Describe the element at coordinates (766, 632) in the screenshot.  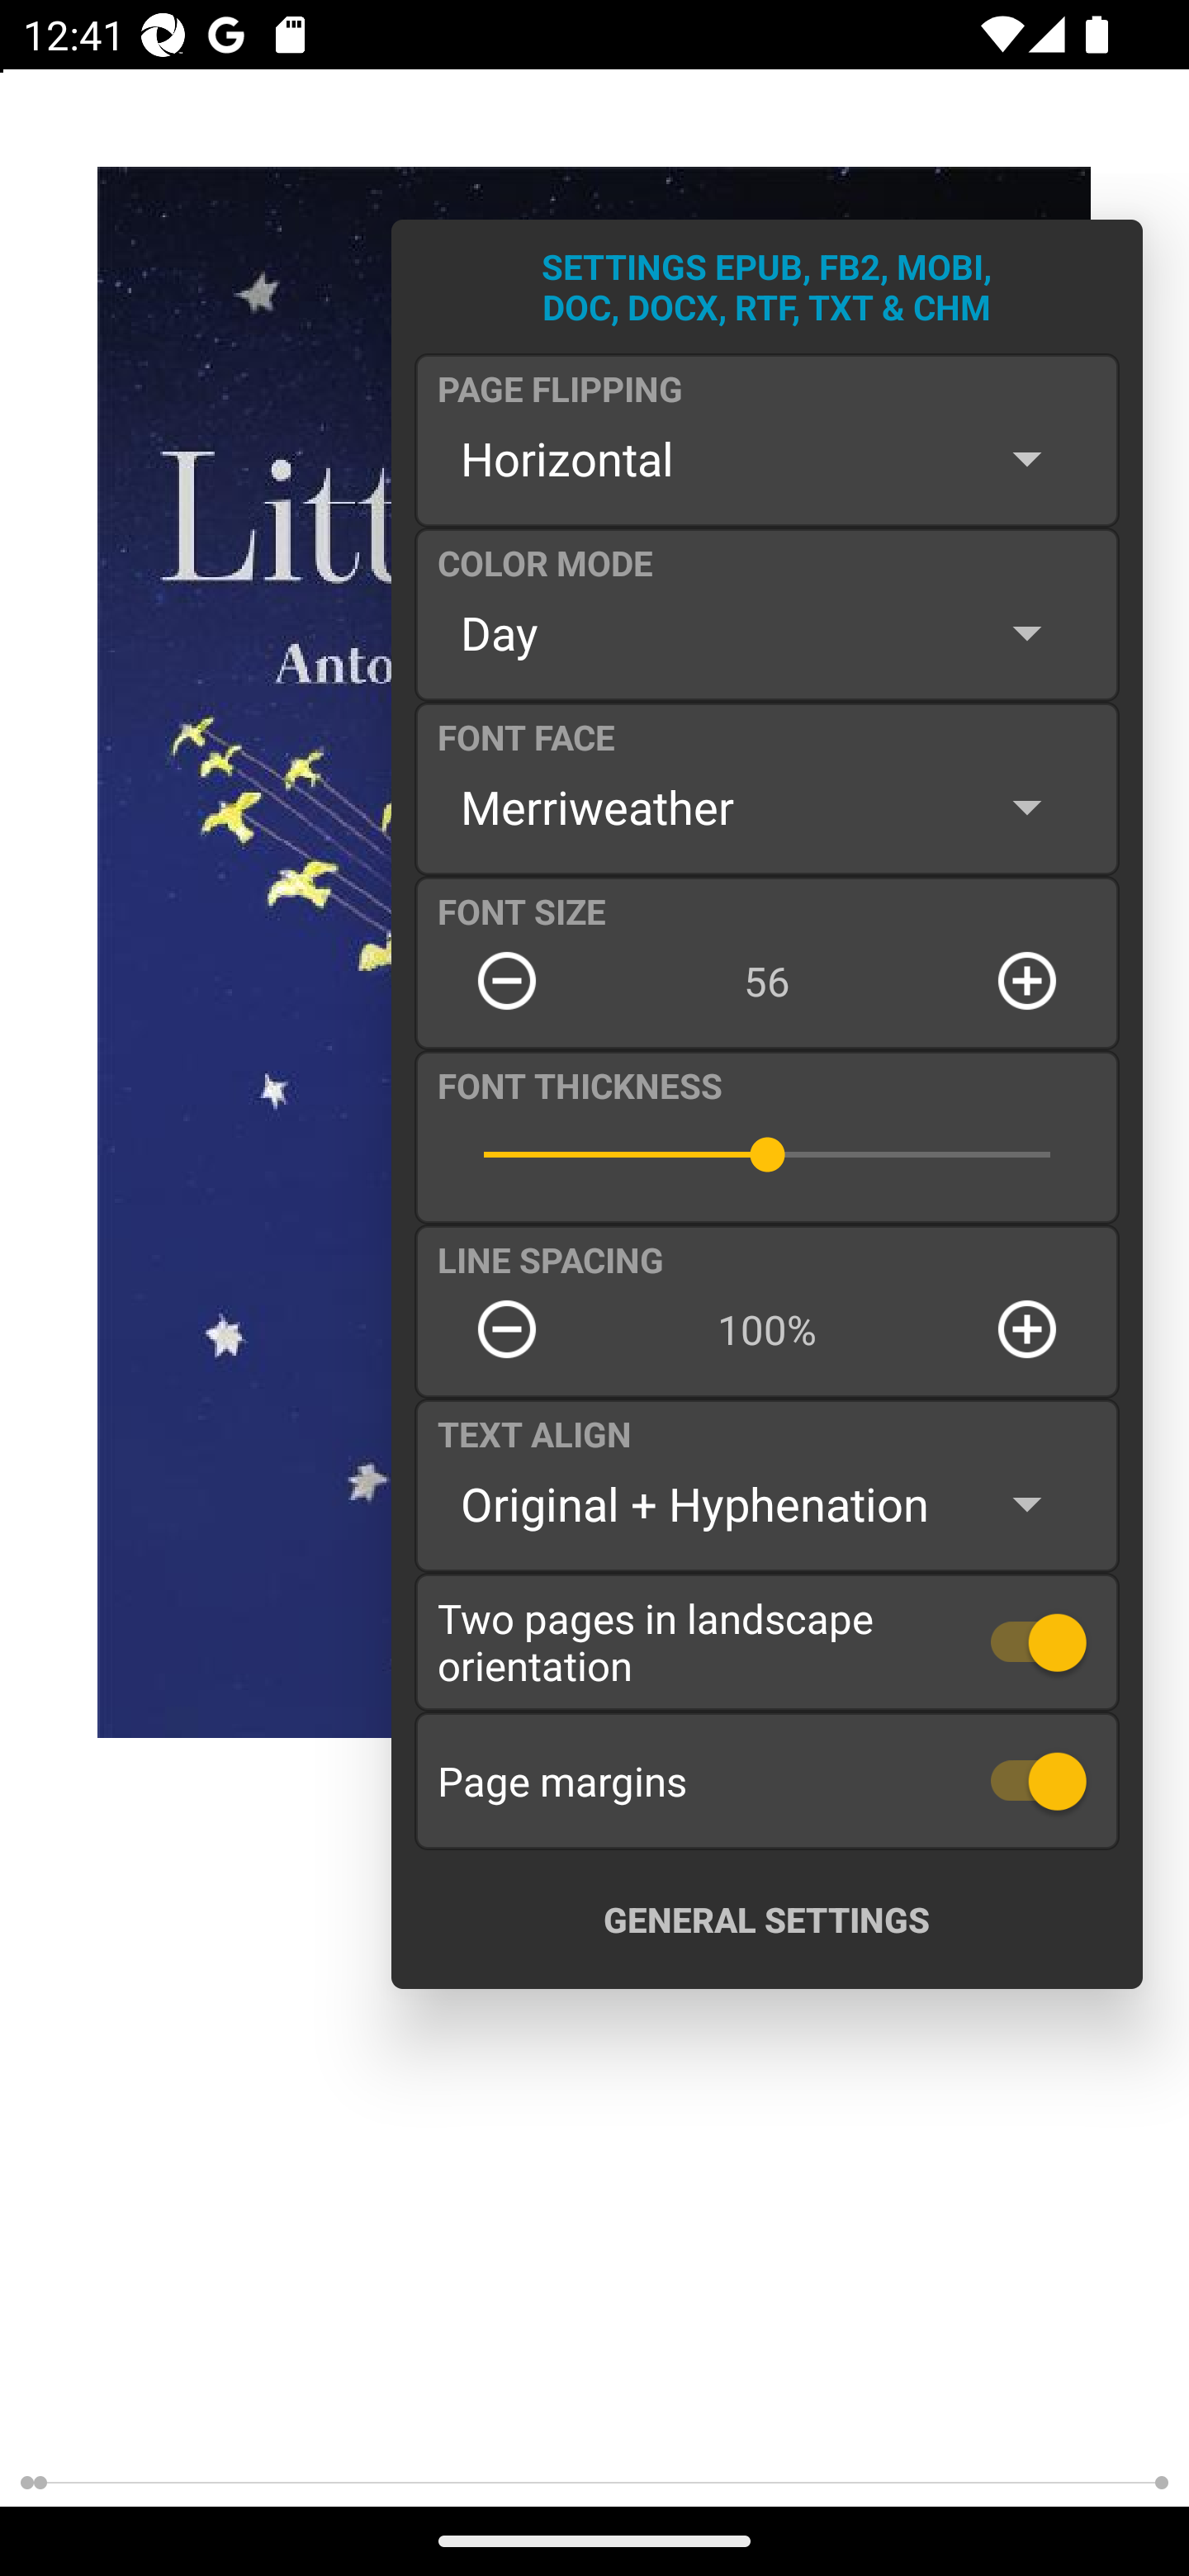
I see `Day` at that location.